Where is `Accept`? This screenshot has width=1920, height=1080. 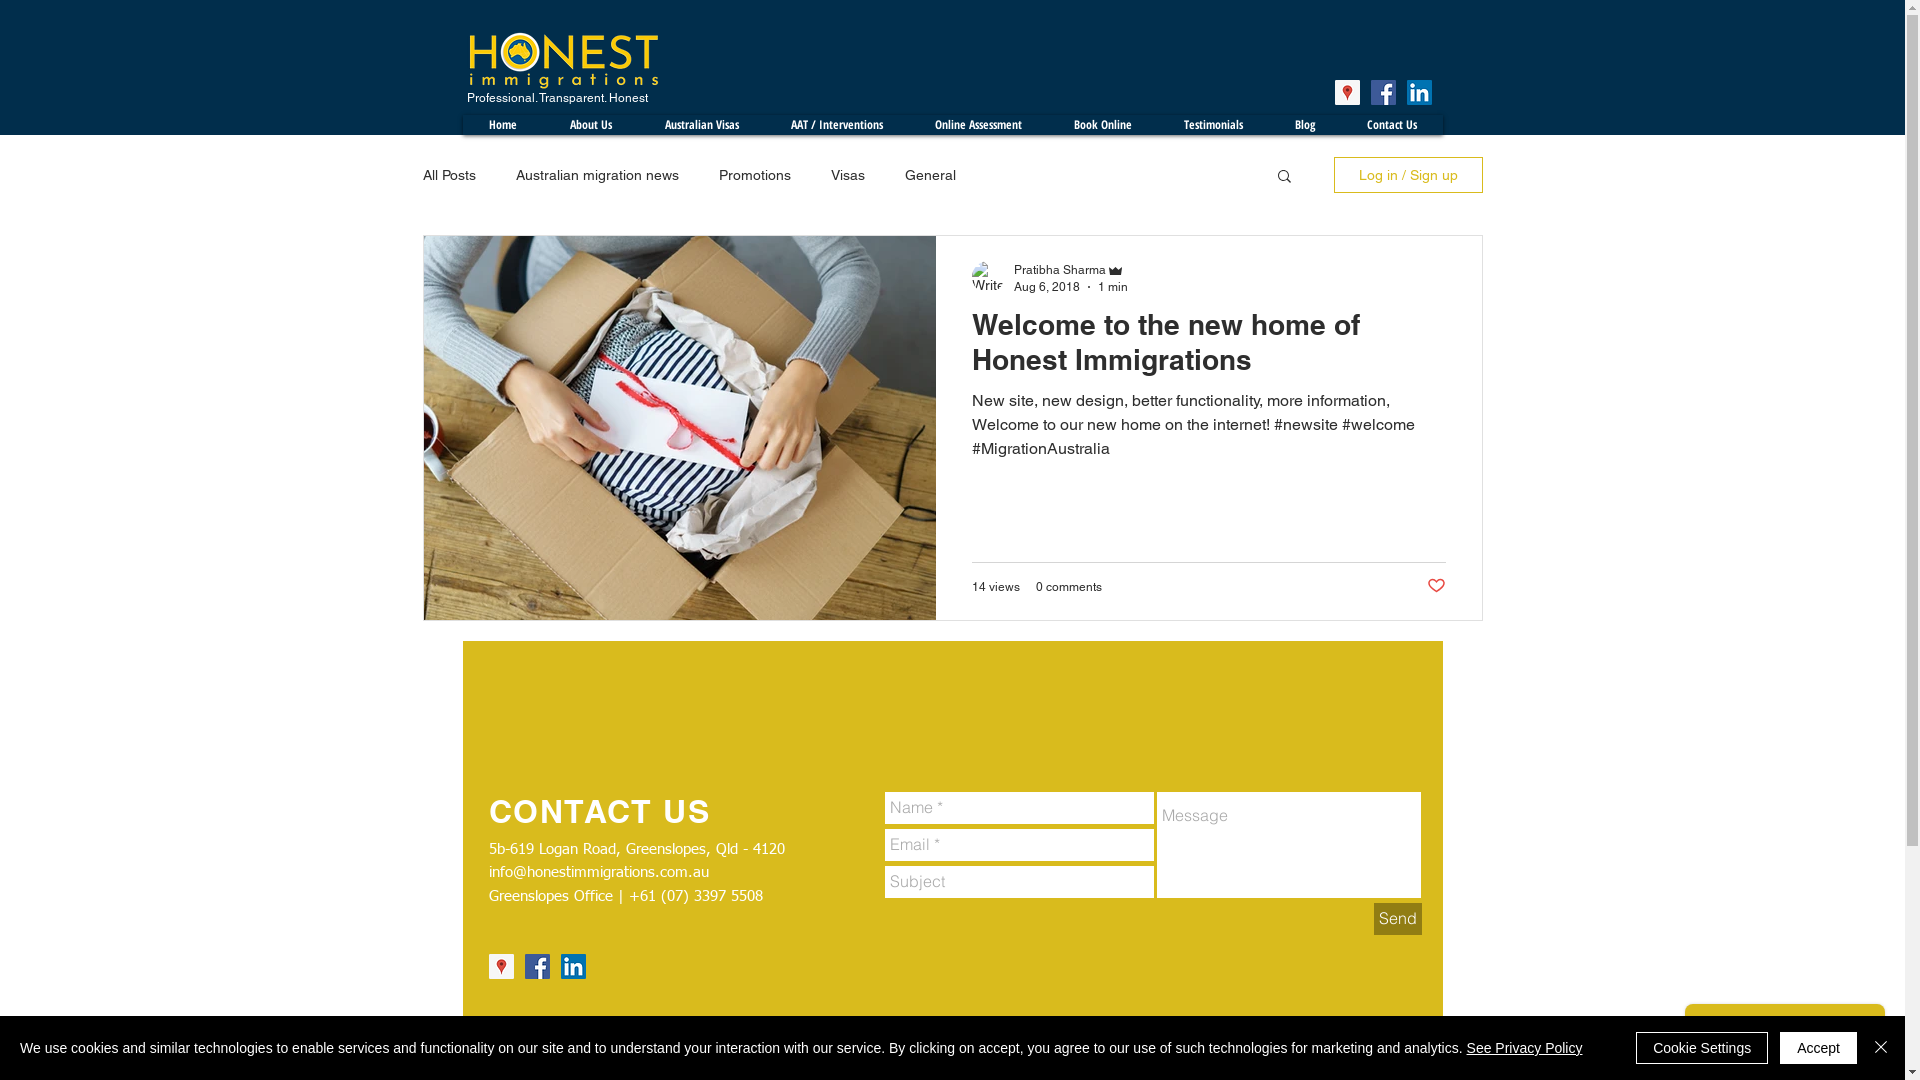 Accept is located at coordinates (1818, 1048).